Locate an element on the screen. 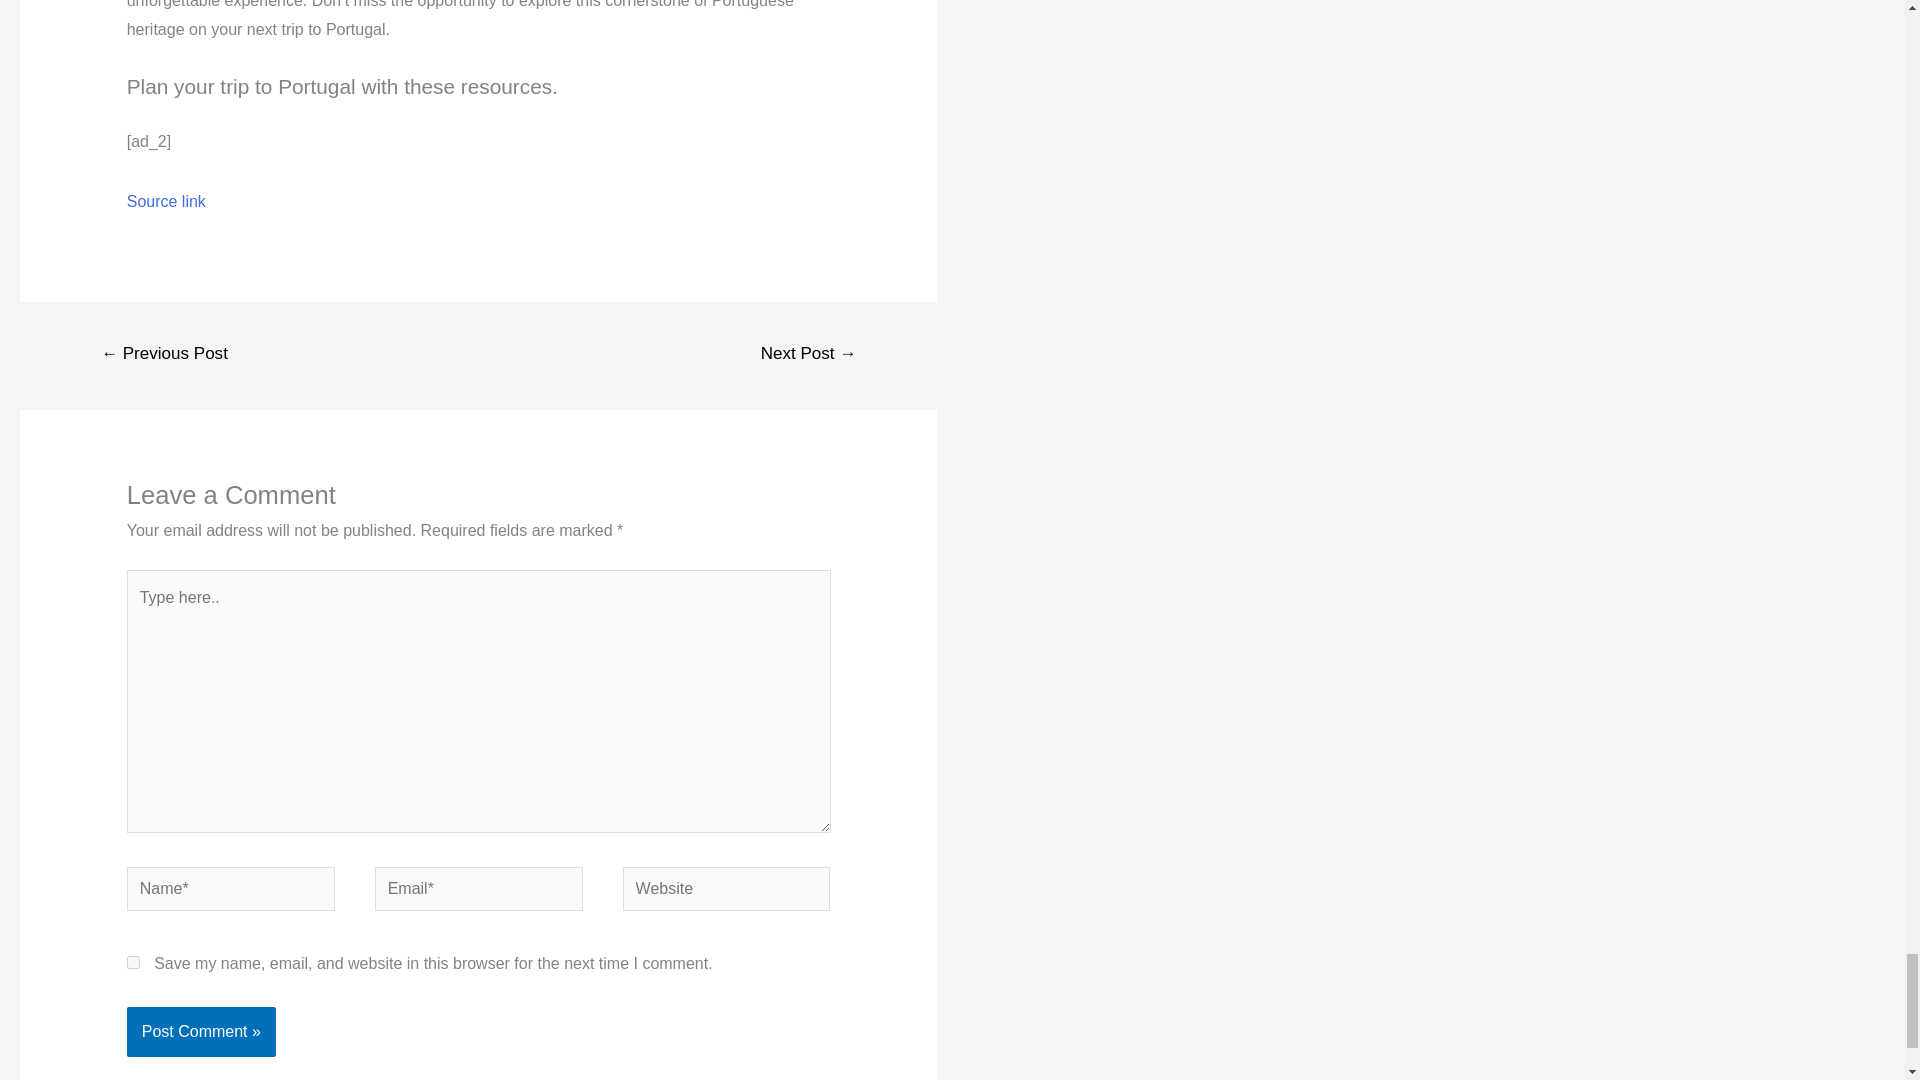 The height and width of the screenshot is (1080, 1920). Source link is located at coordinates (166, 201).